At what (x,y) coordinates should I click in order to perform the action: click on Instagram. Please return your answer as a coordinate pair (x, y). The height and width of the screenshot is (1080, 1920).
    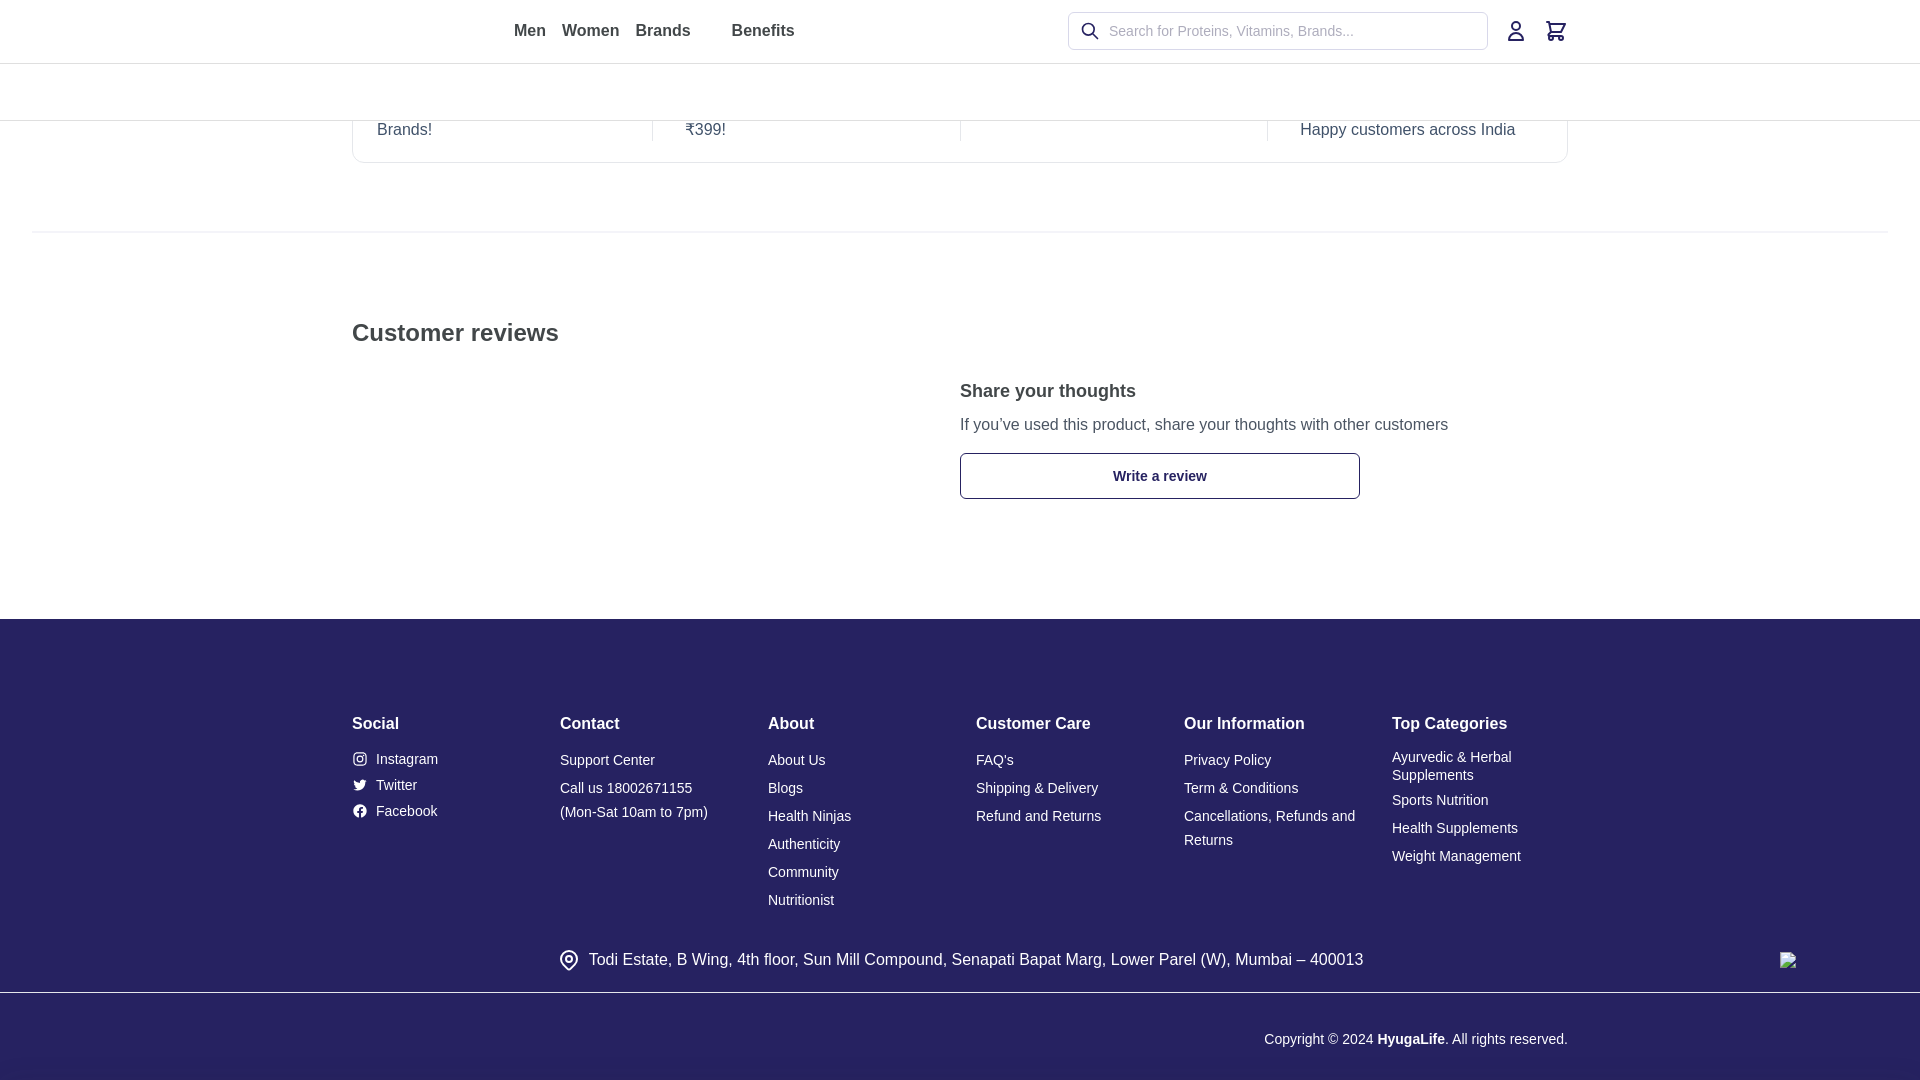
    Looking at the image, I should click on (440, 759).